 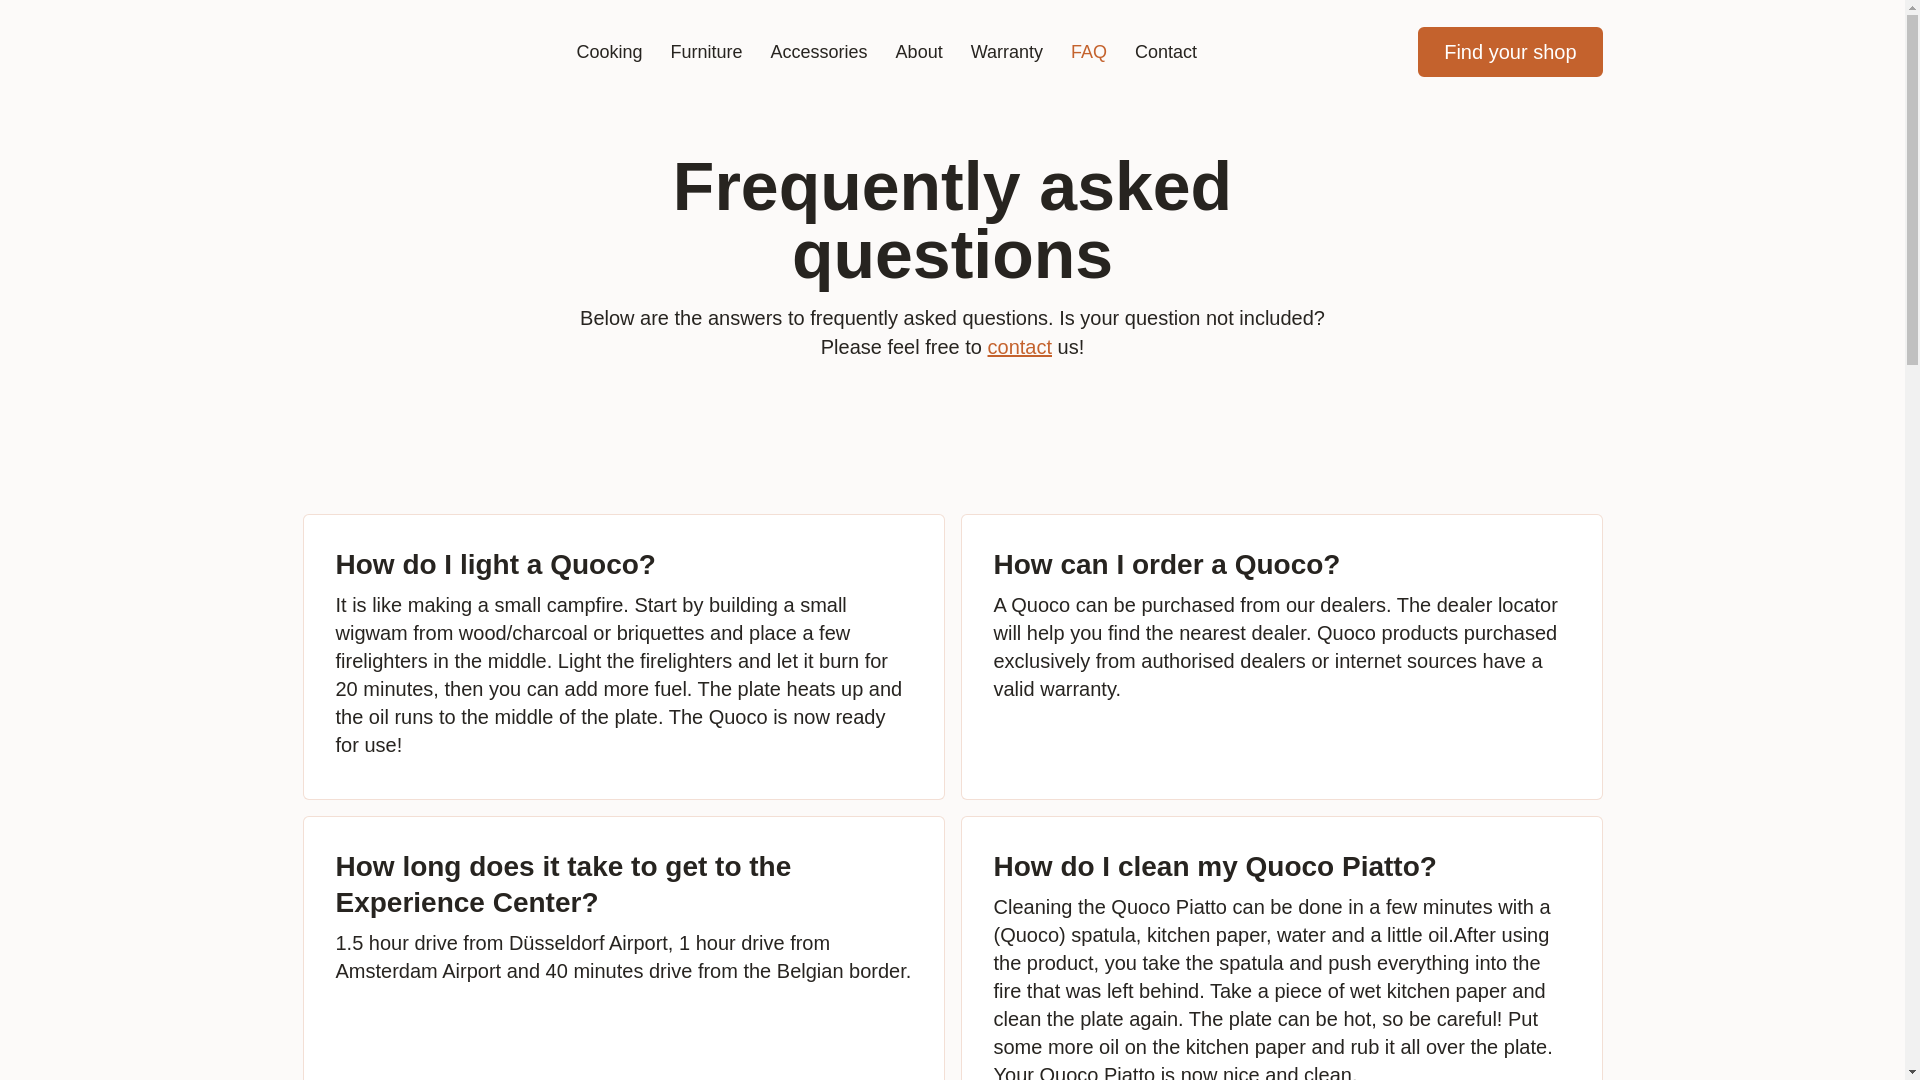 What do you see at coordinates (818, 52) in the screenshot?
I see `Accessories` at bounding box center [818, 52].